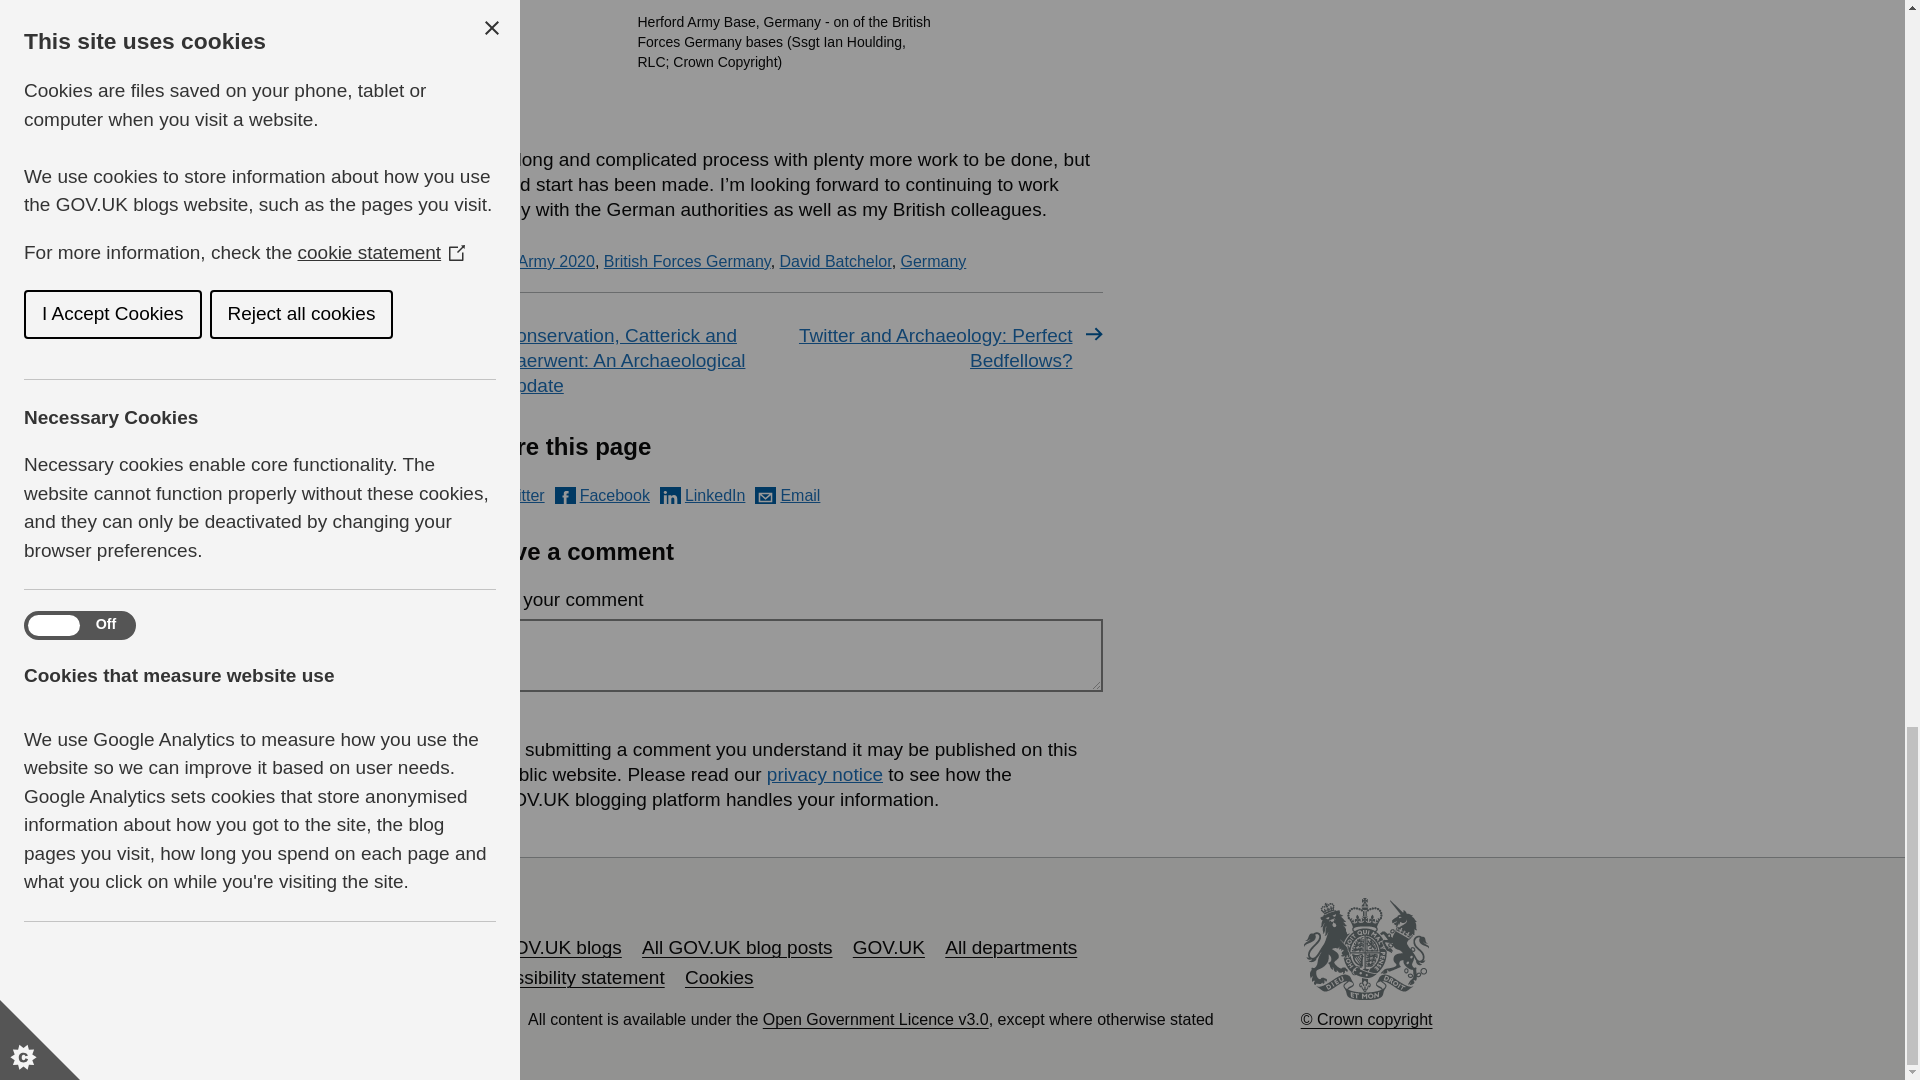 The height and width of the screenshot is (1080, 1920). What do you see at coordinates (934, 261) in the screenshot?
I see `Germany` at bounding box center [934, 261].